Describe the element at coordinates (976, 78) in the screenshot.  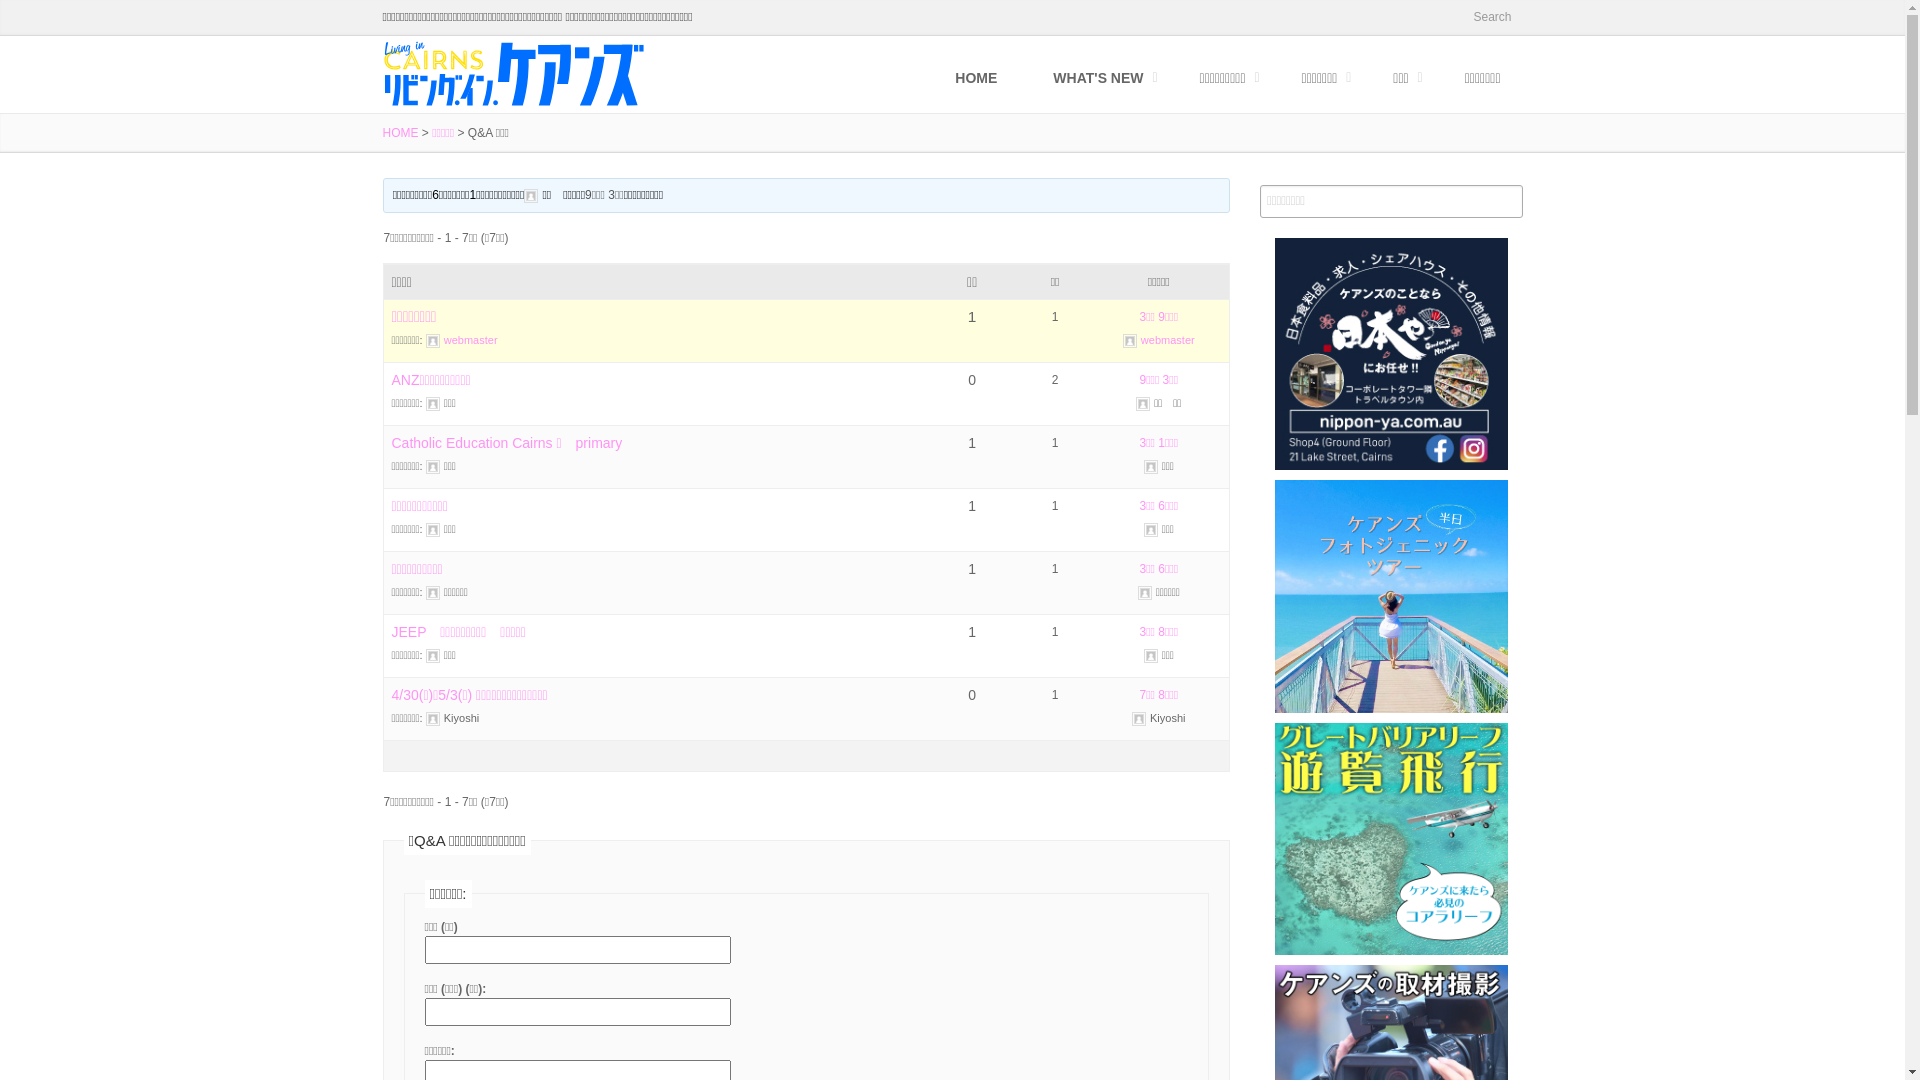
I see `HOME` at that location.